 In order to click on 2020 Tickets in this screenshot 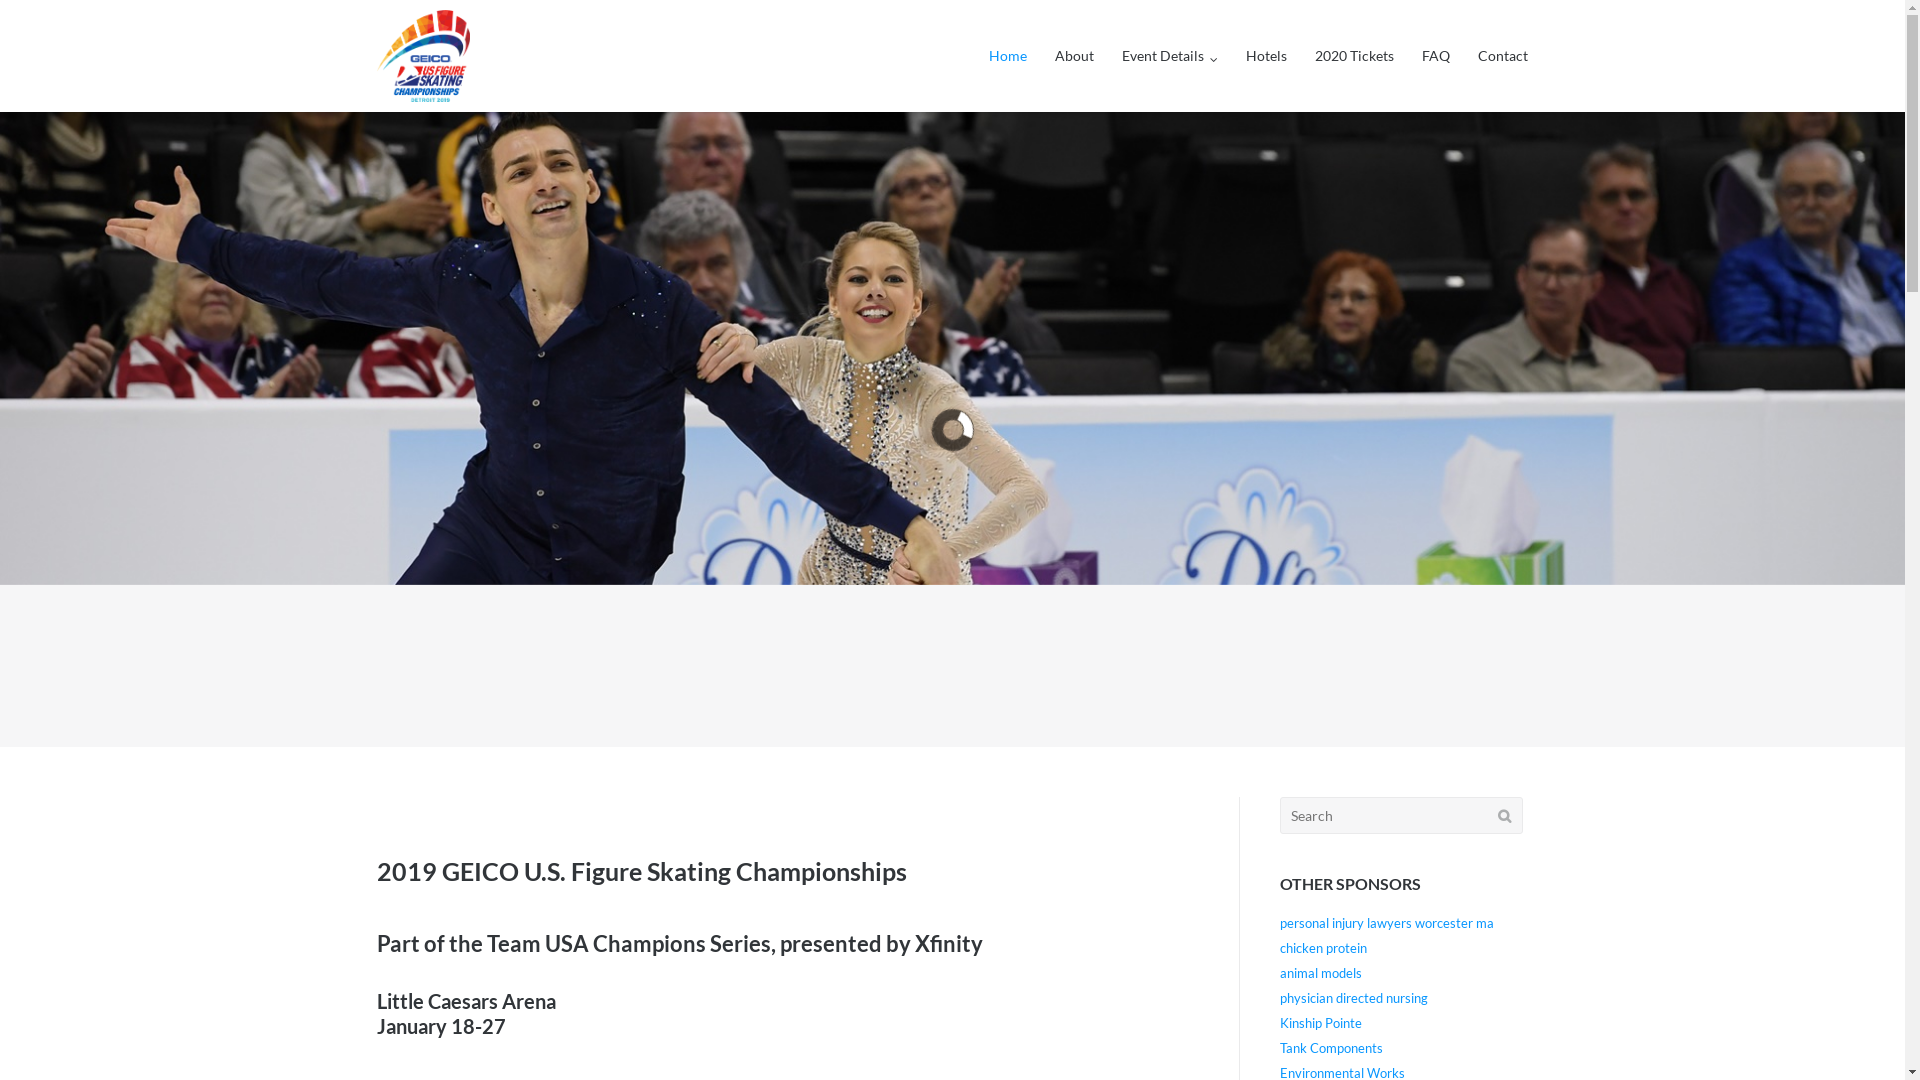, I will do `click(1354, 56)`.